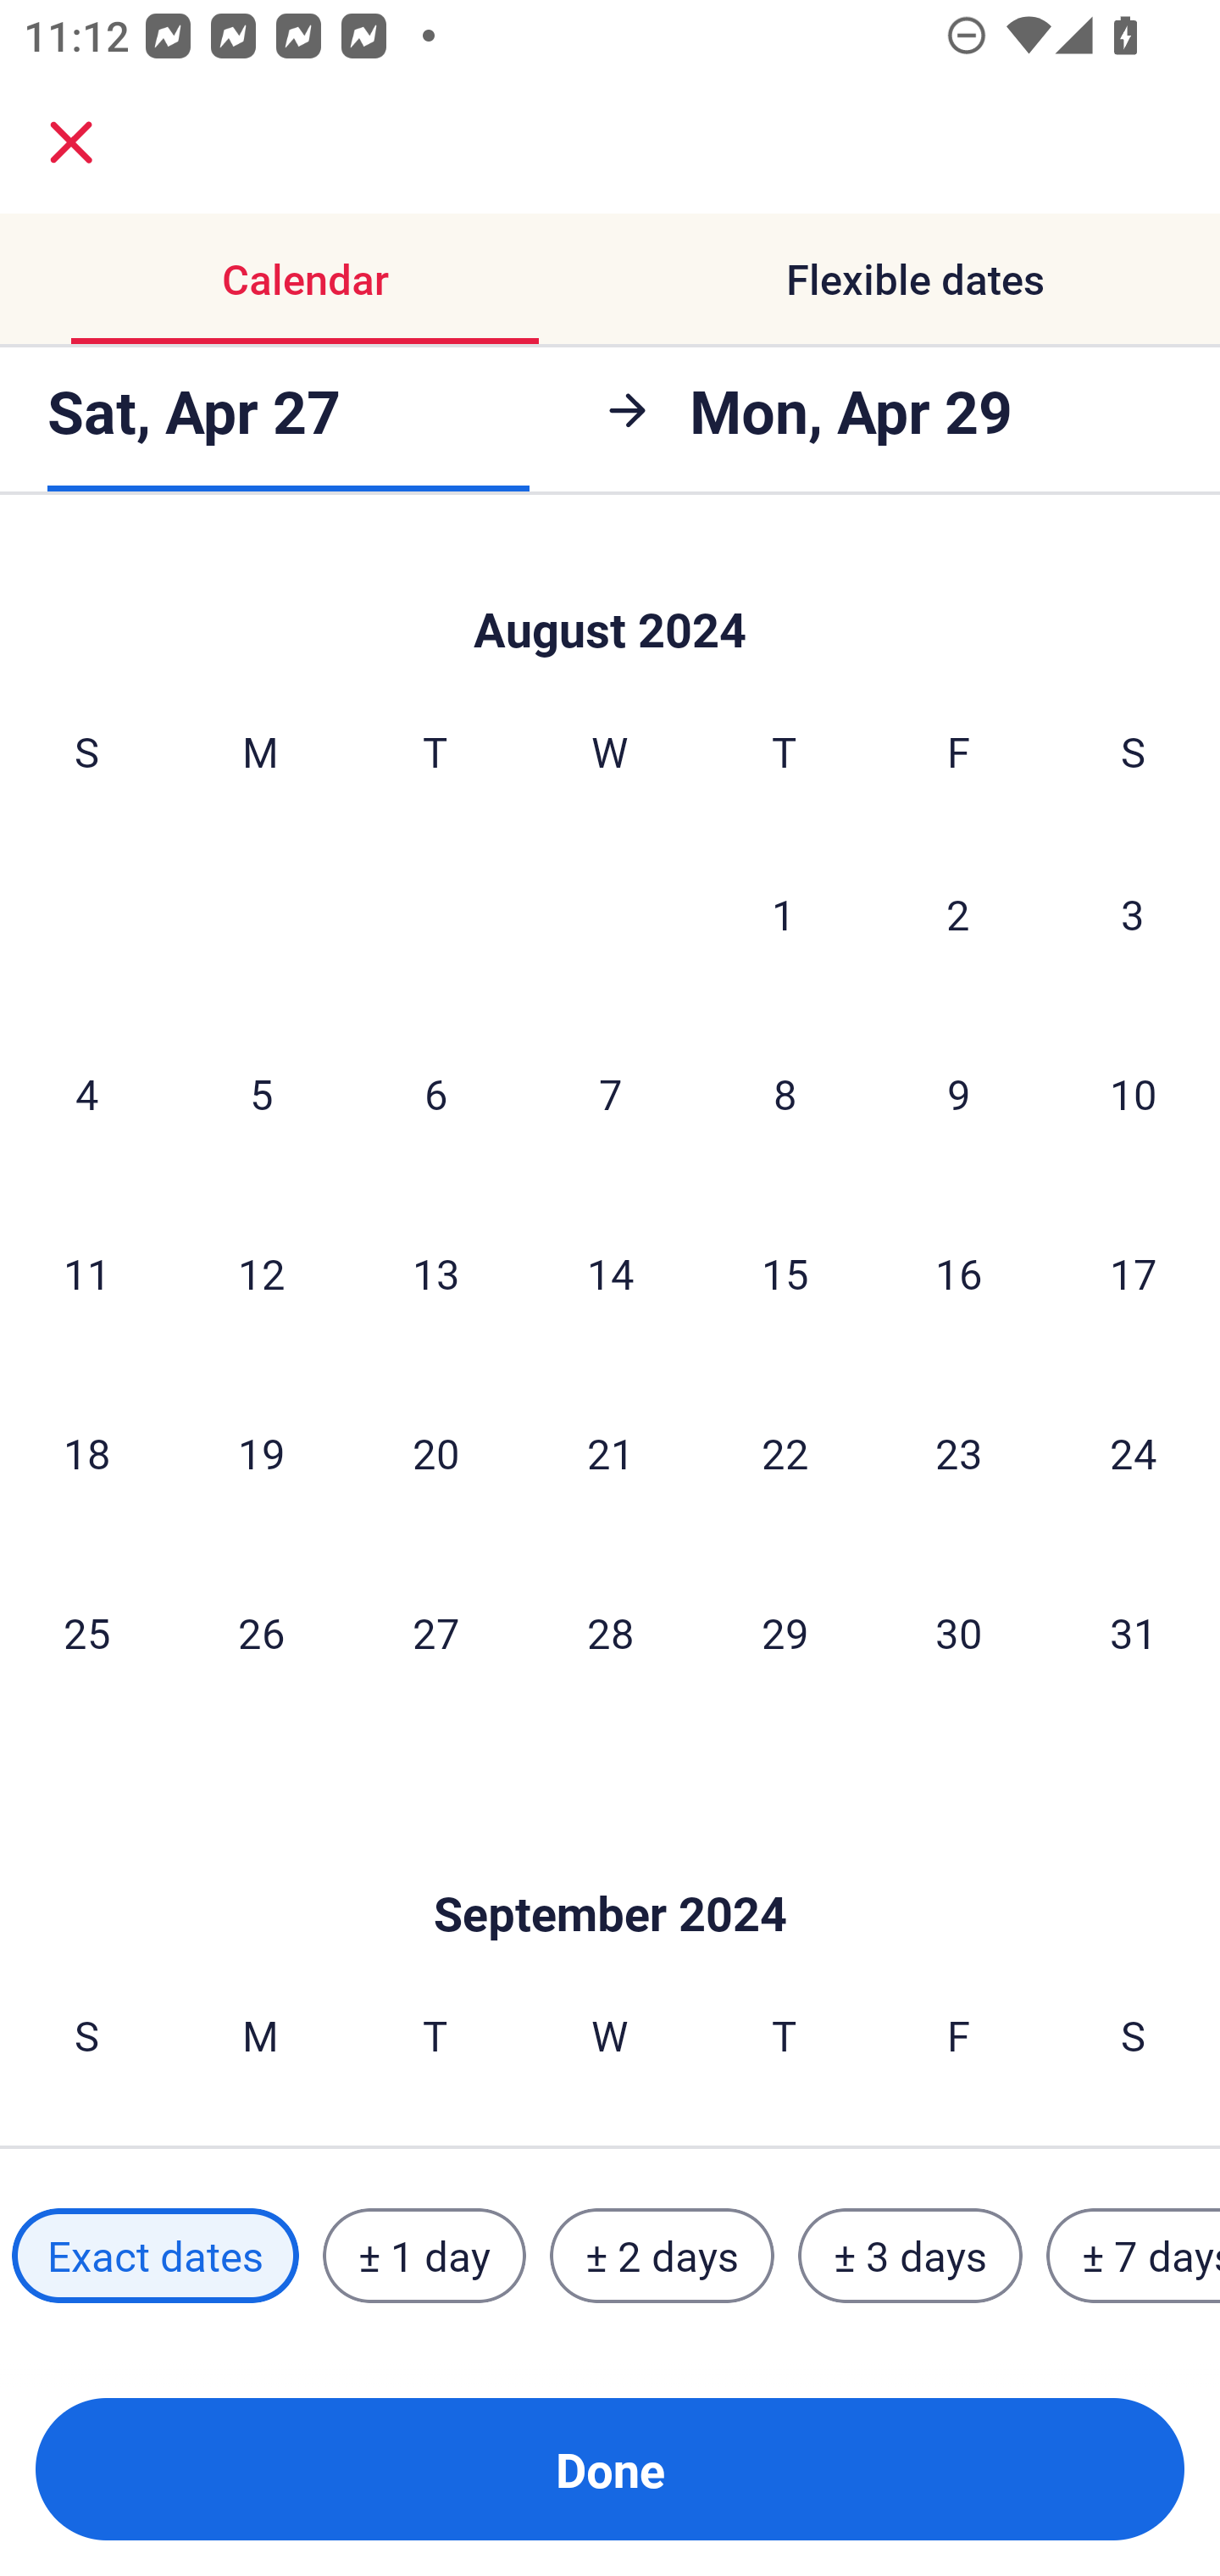 This screenshot has height=2576, width=1220. I want to click on Exact dates, so click(155, 2255).